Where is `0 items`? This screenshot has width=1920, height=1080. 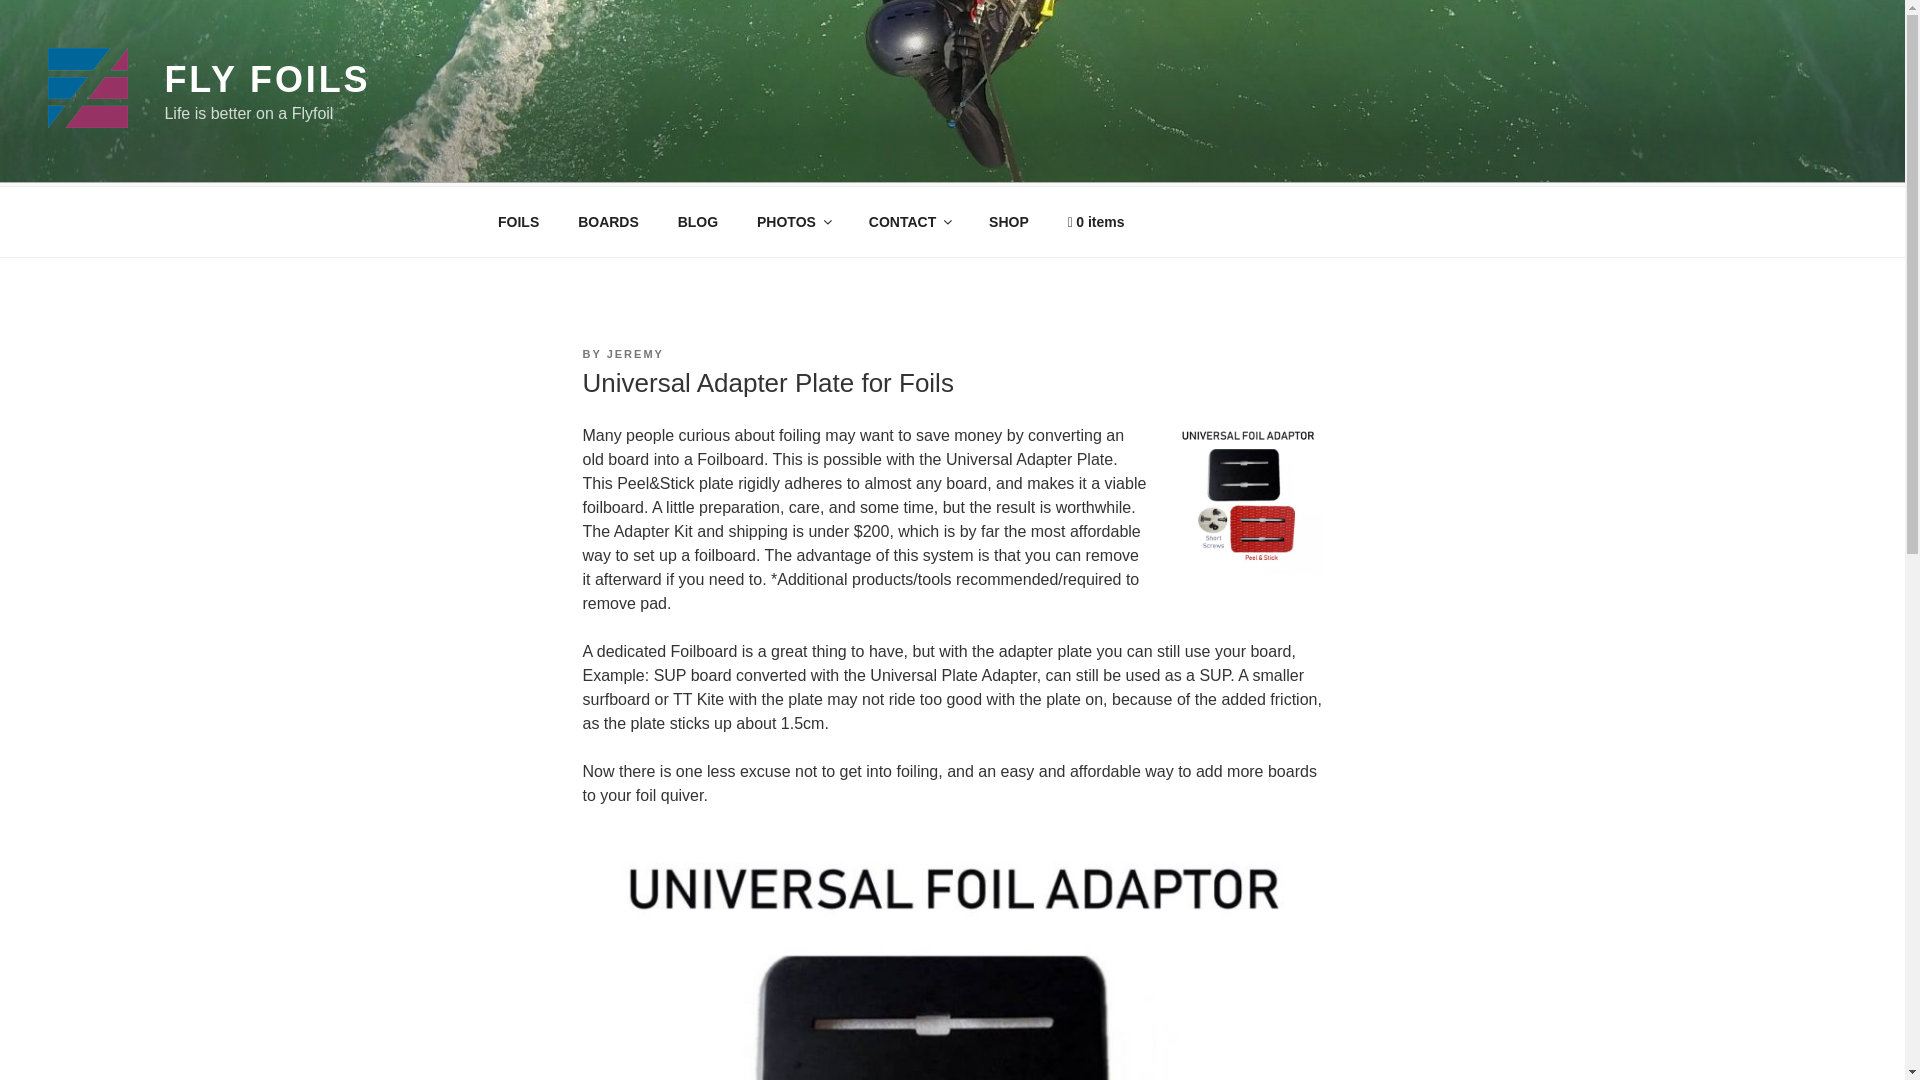 0 items is located at coordinates (1096, 222).